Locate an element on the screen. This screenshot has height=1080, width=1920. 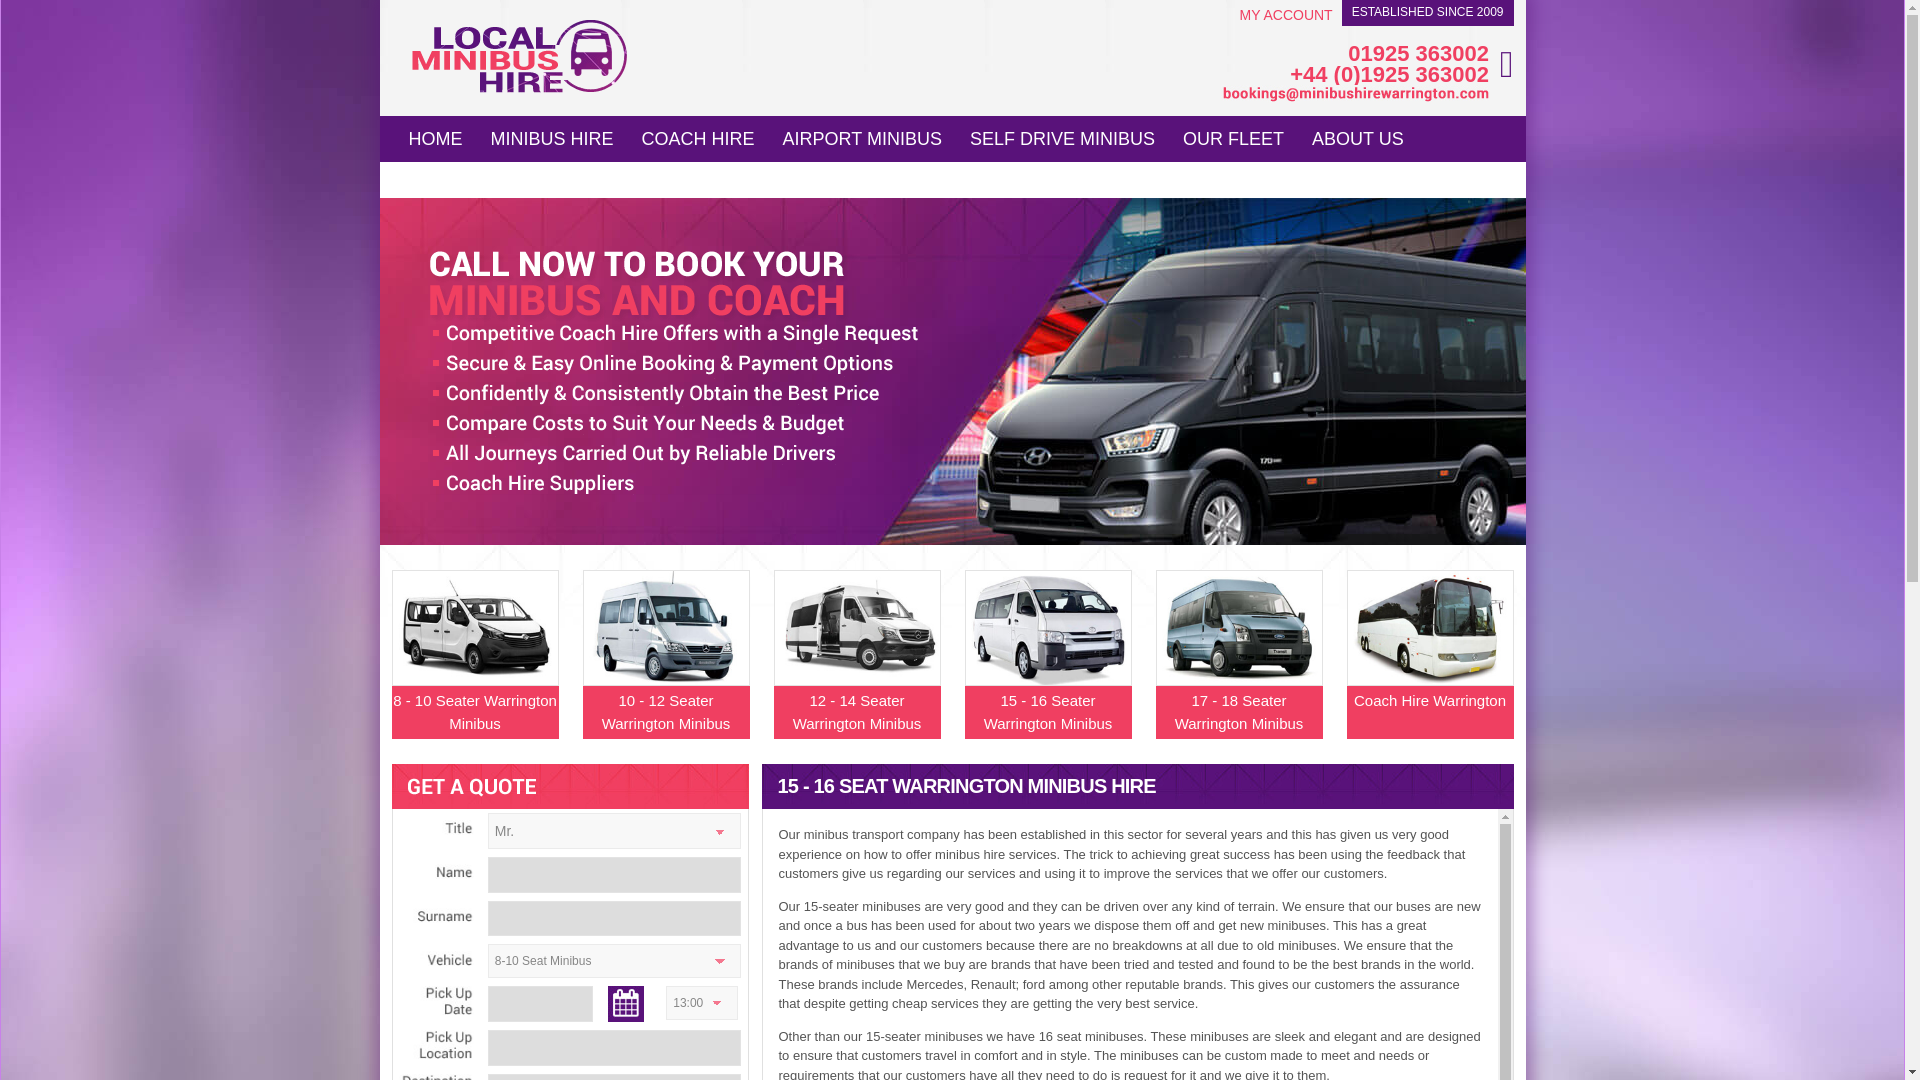
15 - 16 Seater Warrington Minibus is located at coordinates (1046, 672).